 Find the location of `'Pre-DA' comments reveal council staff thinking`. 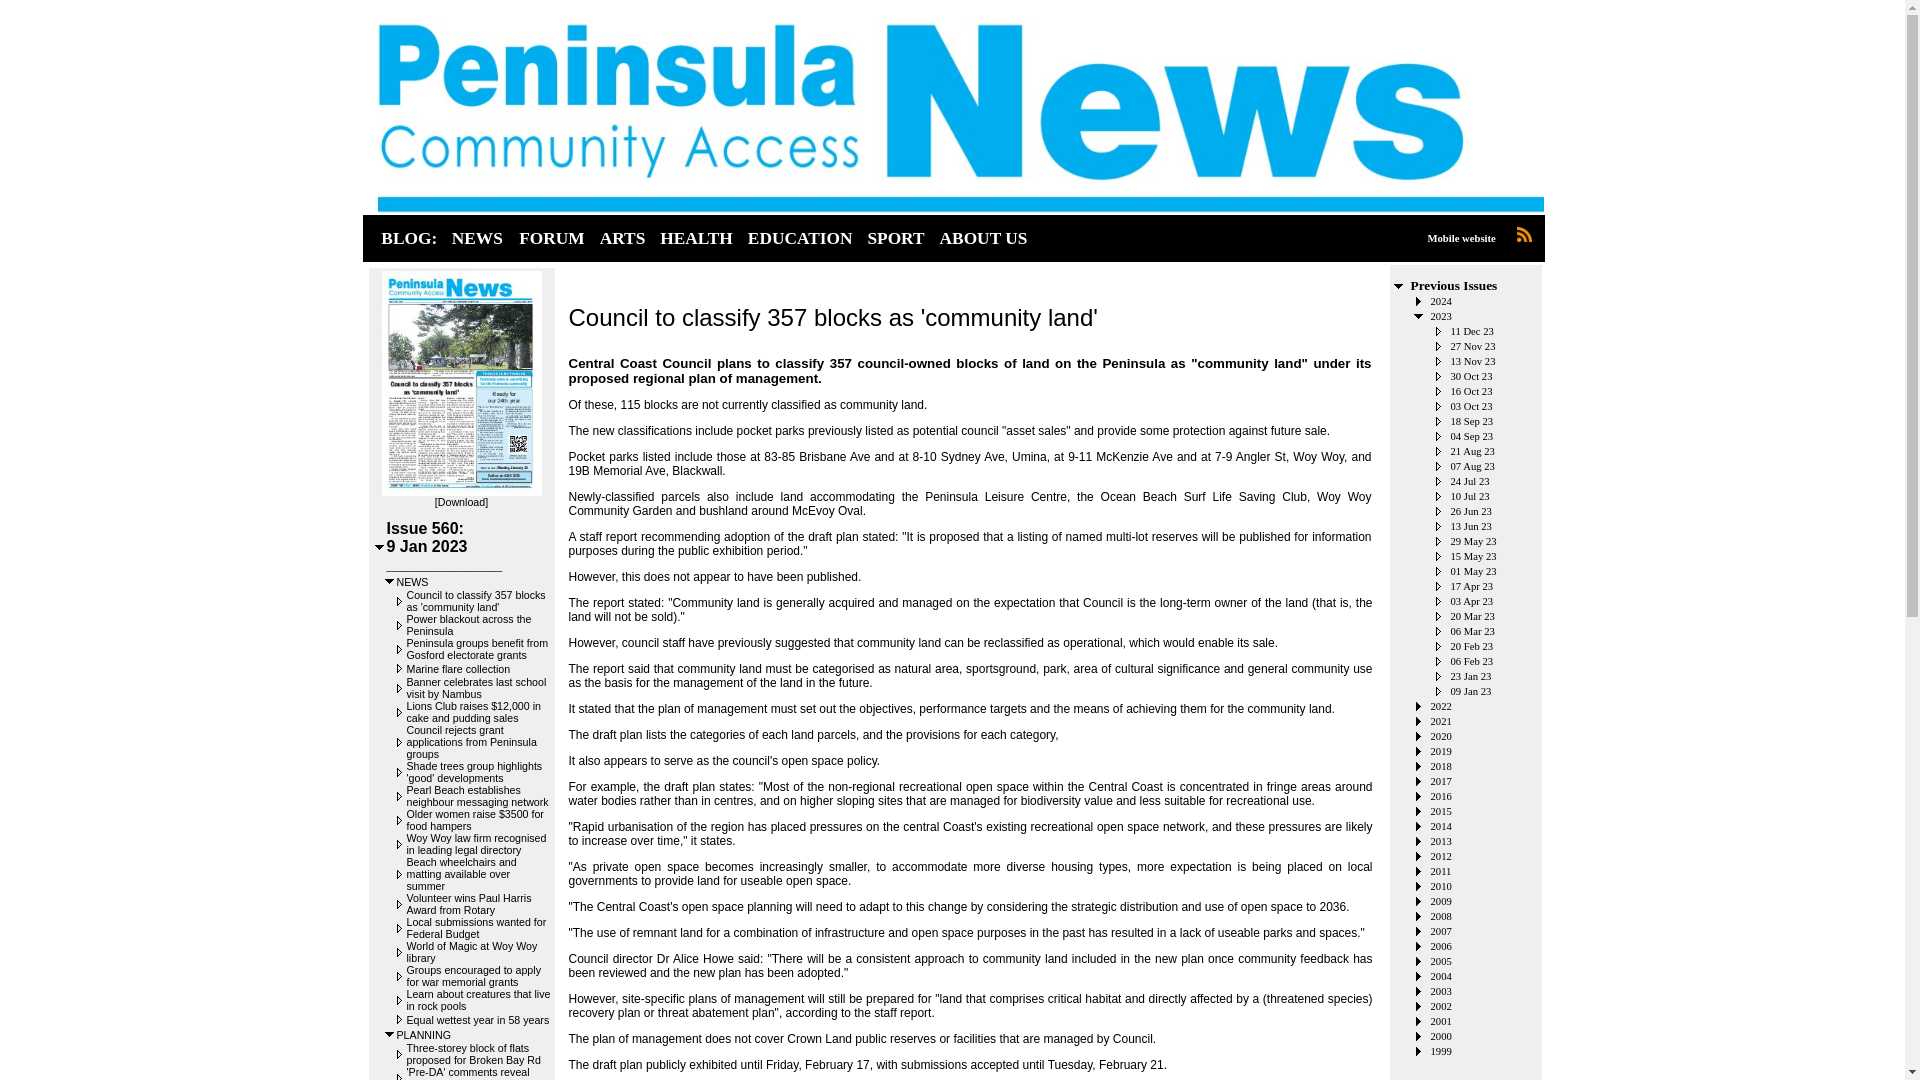

'Pre-DA' comments reveal council staff thinking is located at coordinates (467, 1072).